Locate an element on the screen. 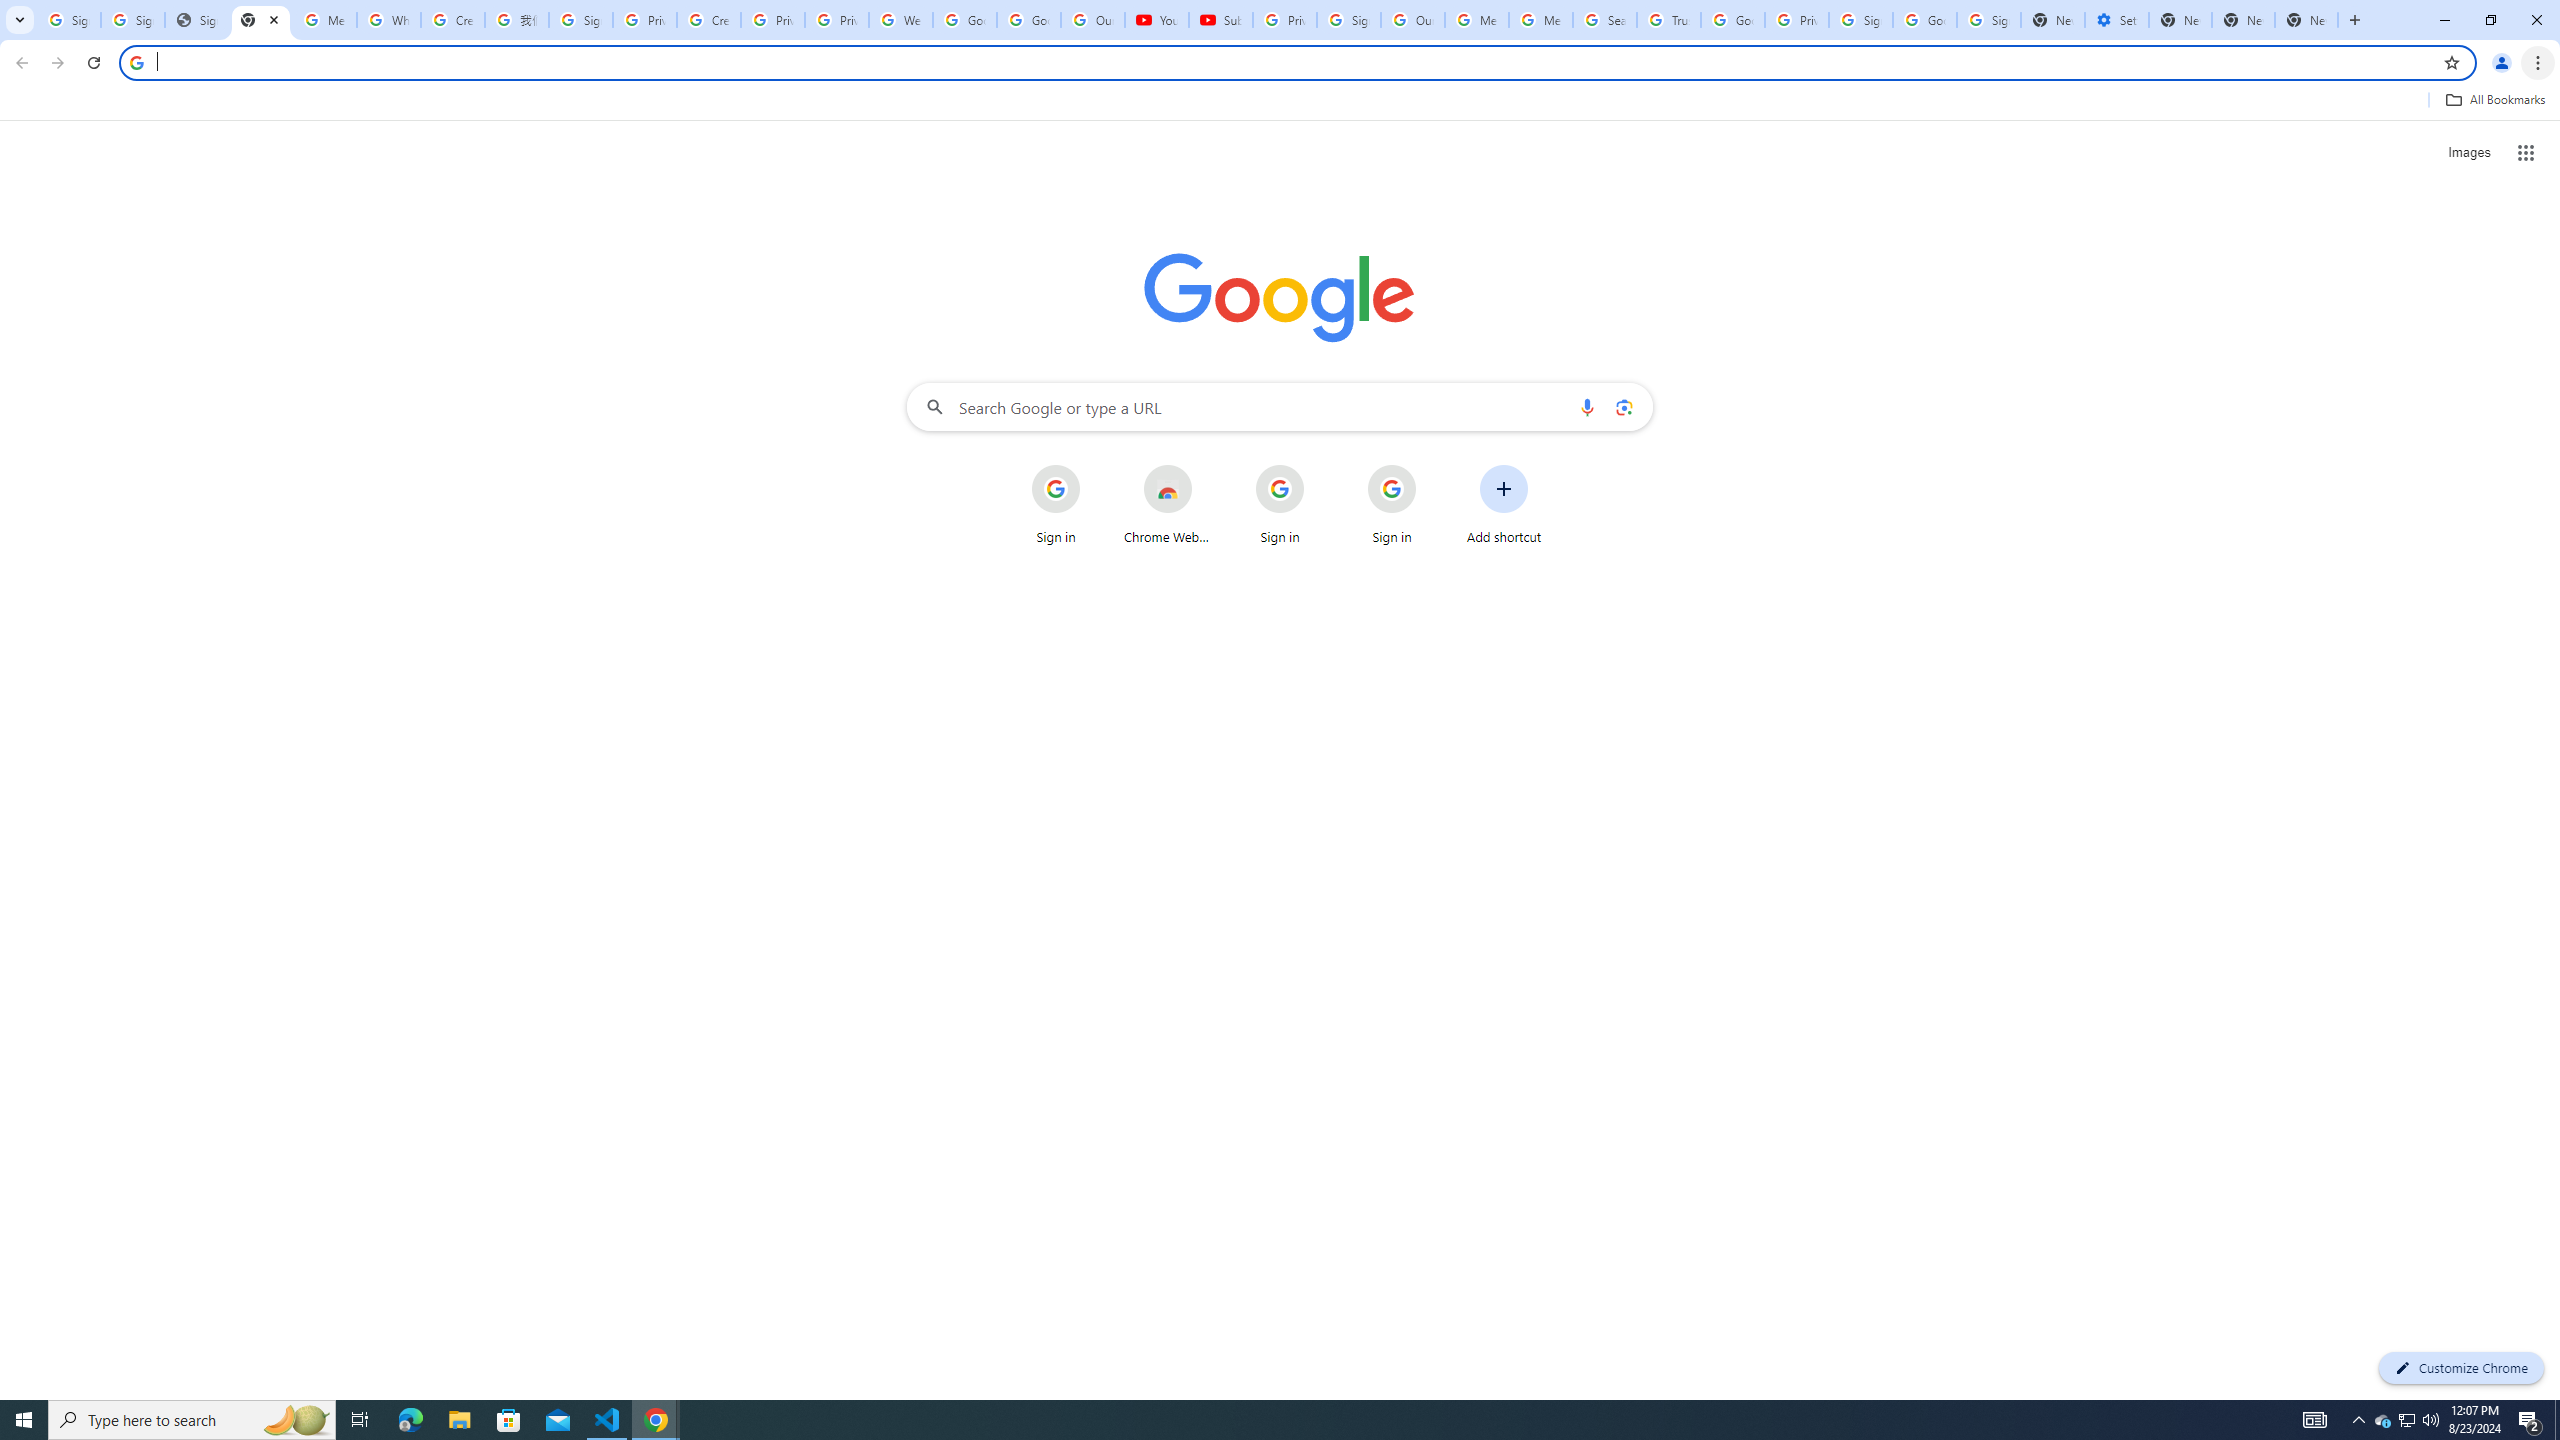 This screenshot has width=2560, height=1440. New Tab is located at coordinates (2181, 20).